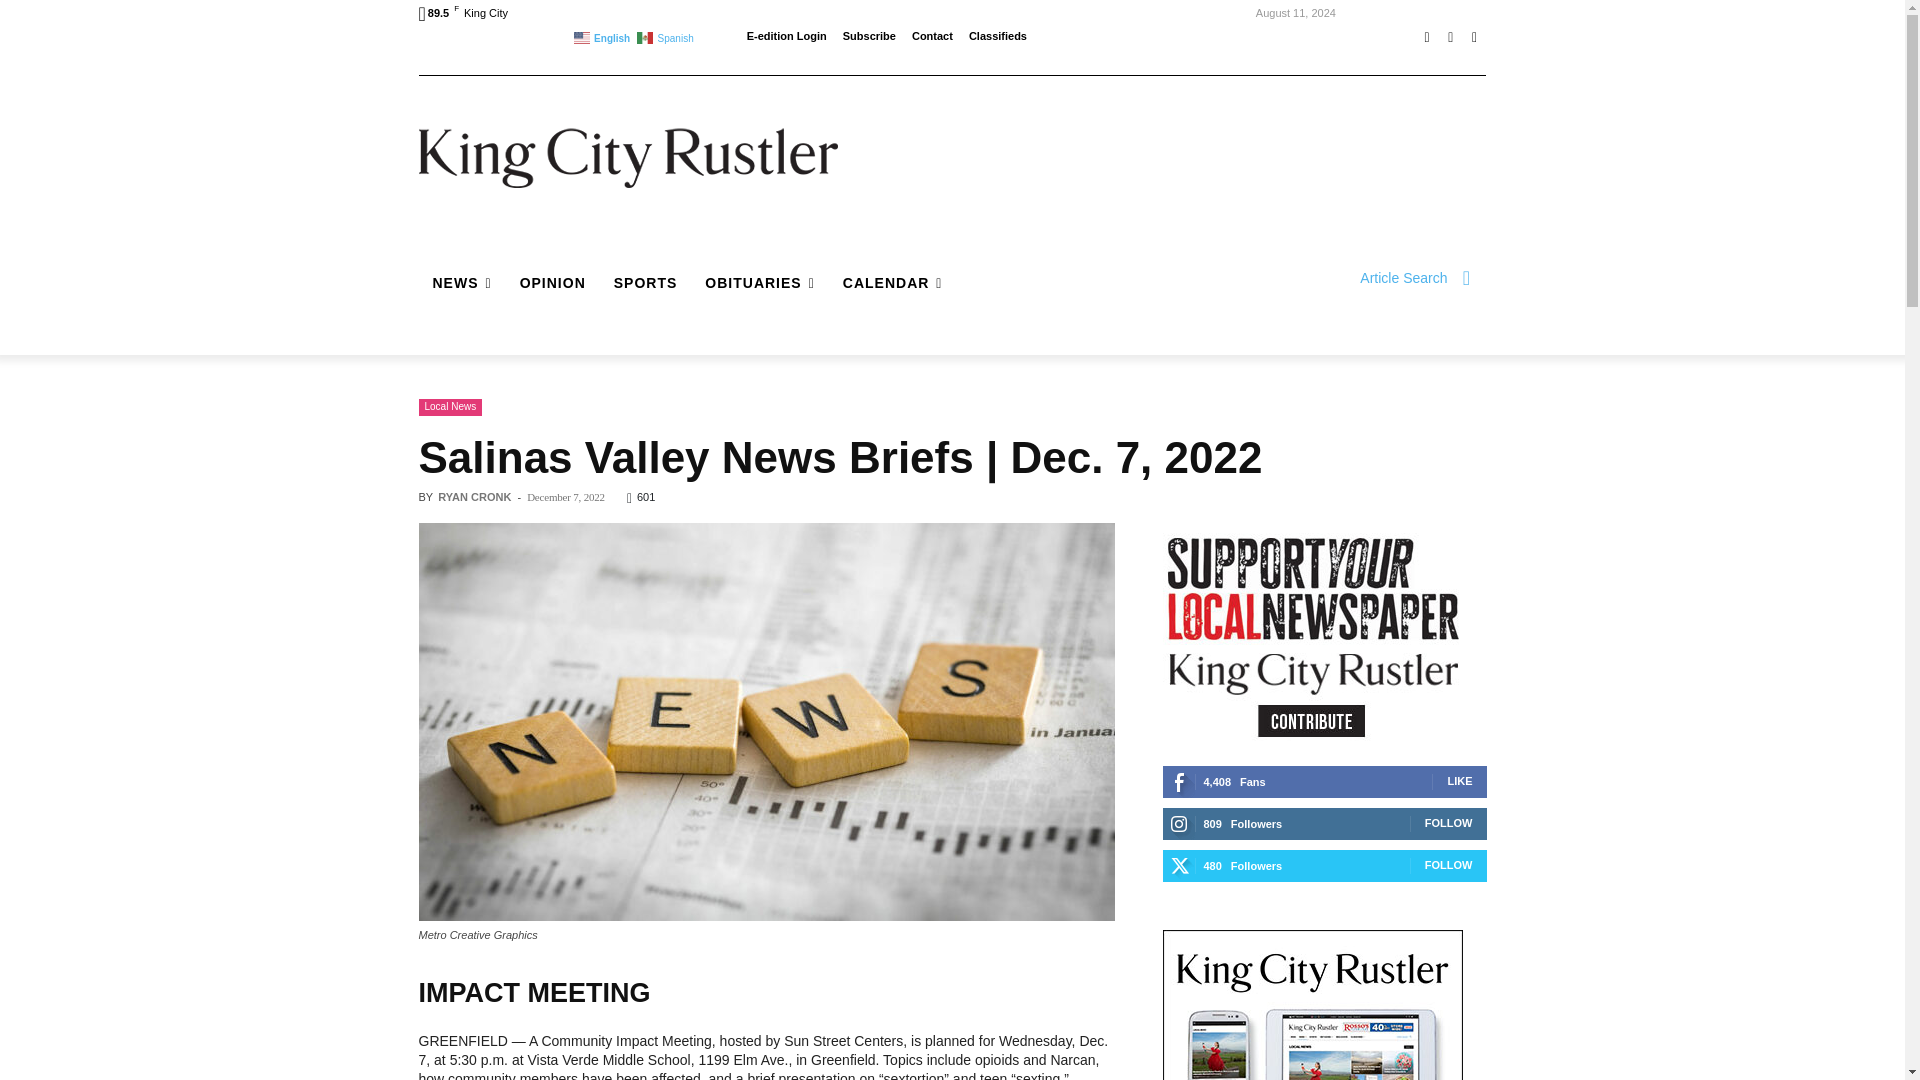 The image size is (1920, 1080). Describe the element at coordinates (786, 36) in the screenshot. I see `E-edition Login` at that location.